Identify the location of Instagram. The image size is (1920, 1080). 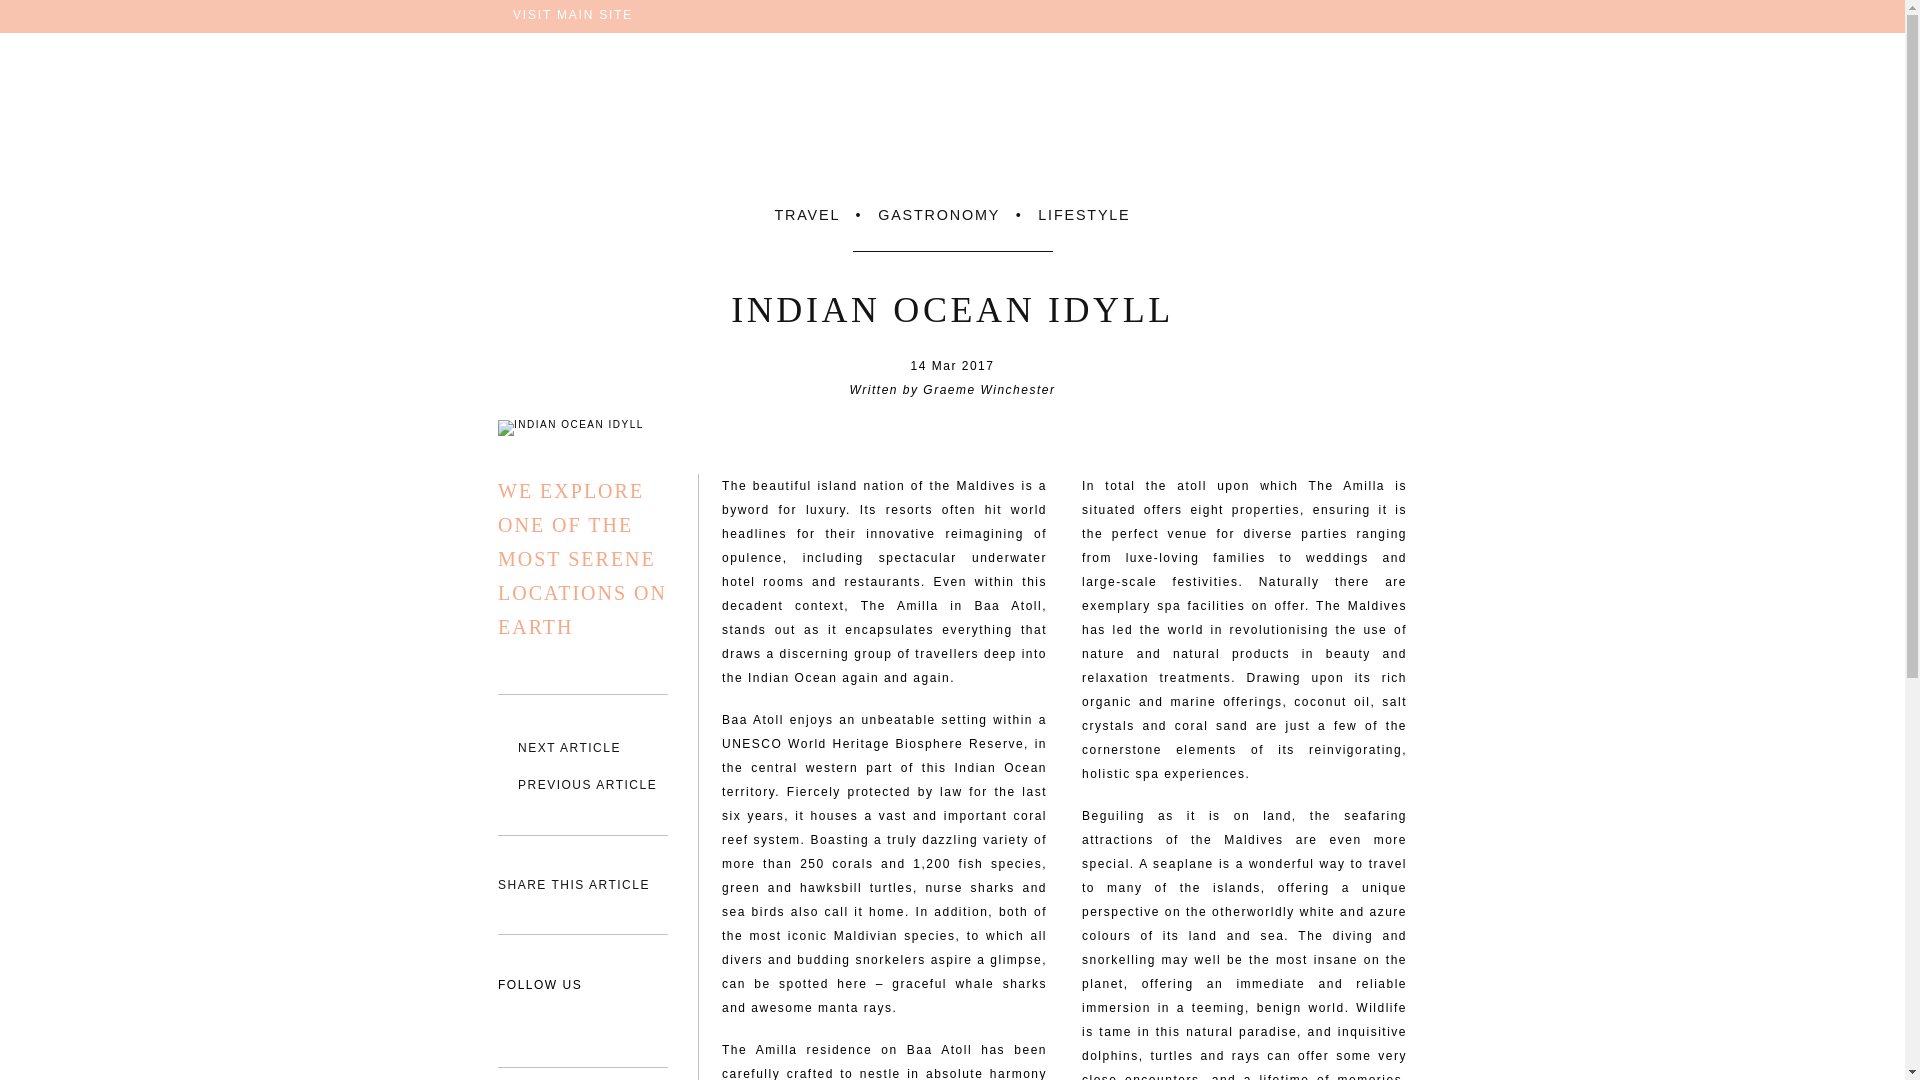
(514, 1018).